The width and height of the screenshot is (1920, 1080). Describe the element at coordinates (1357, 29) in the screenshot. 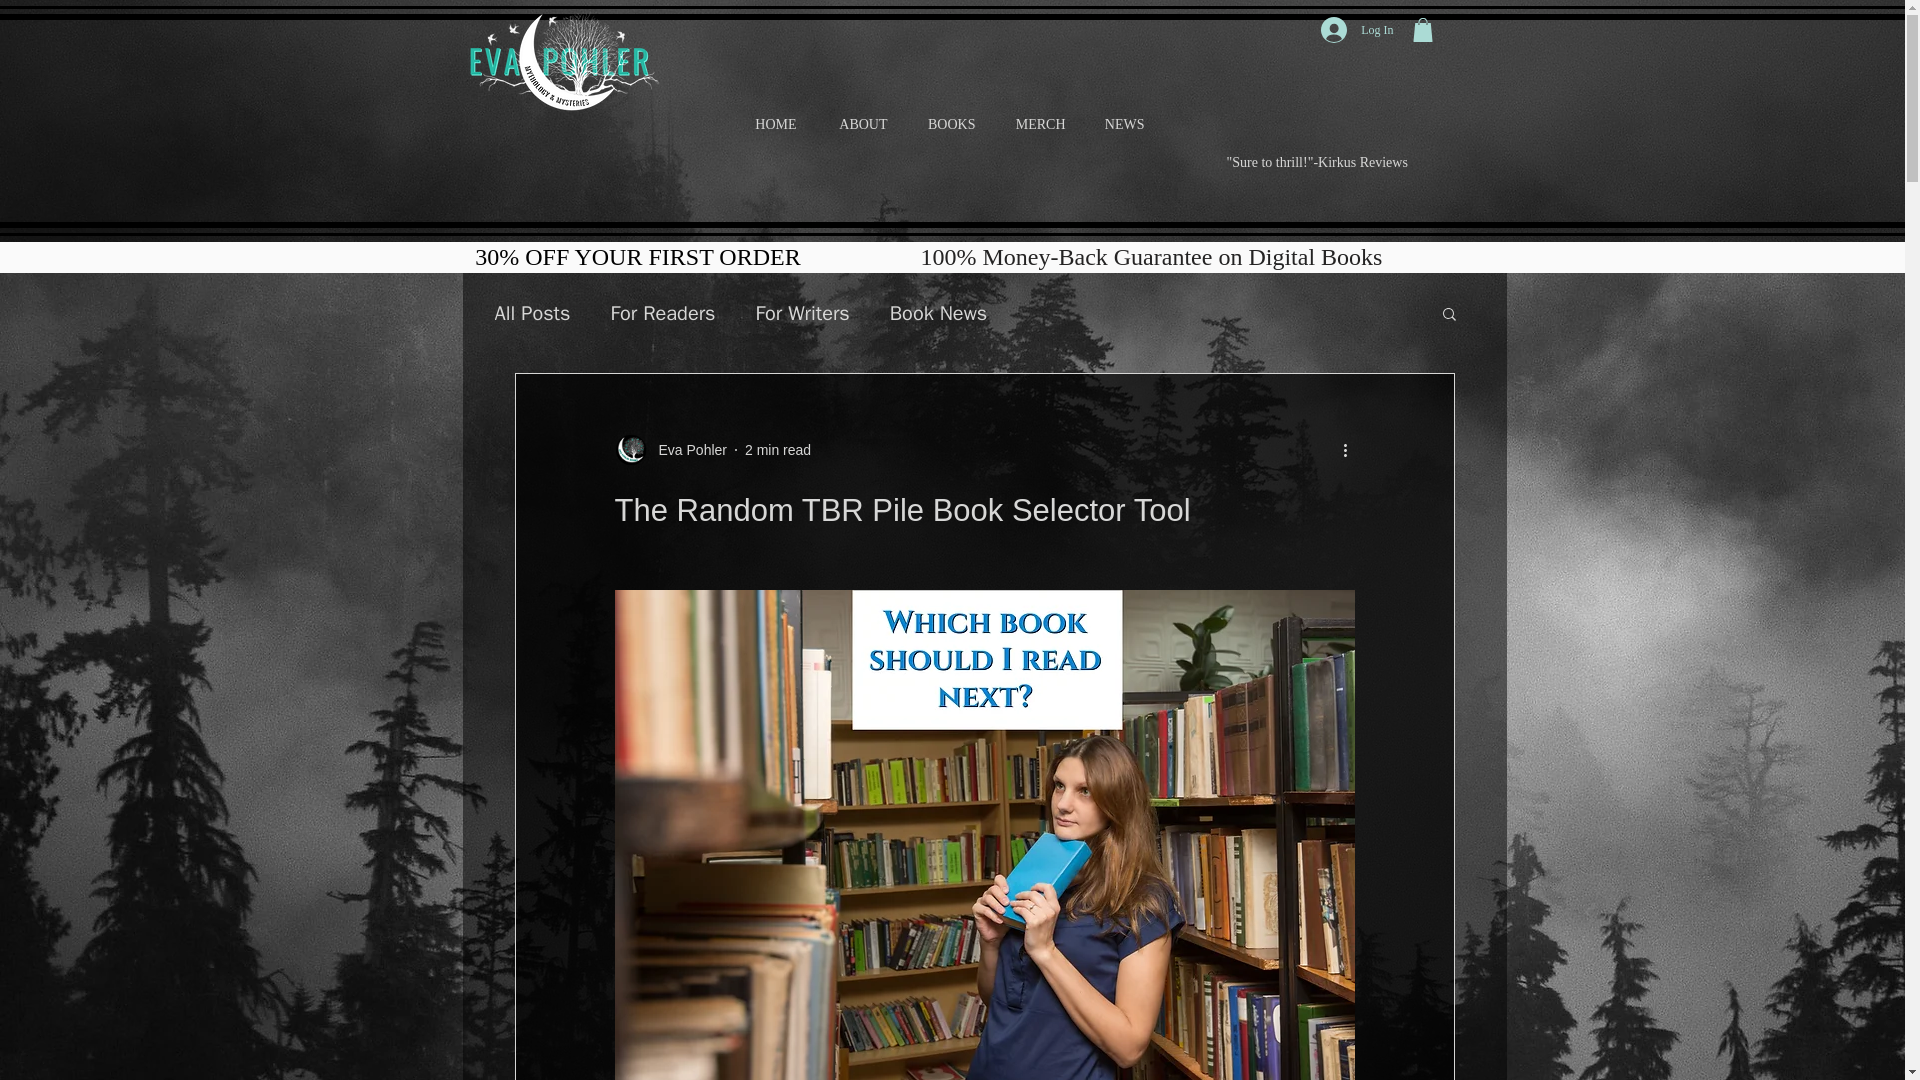

I see `Log In` at that location.